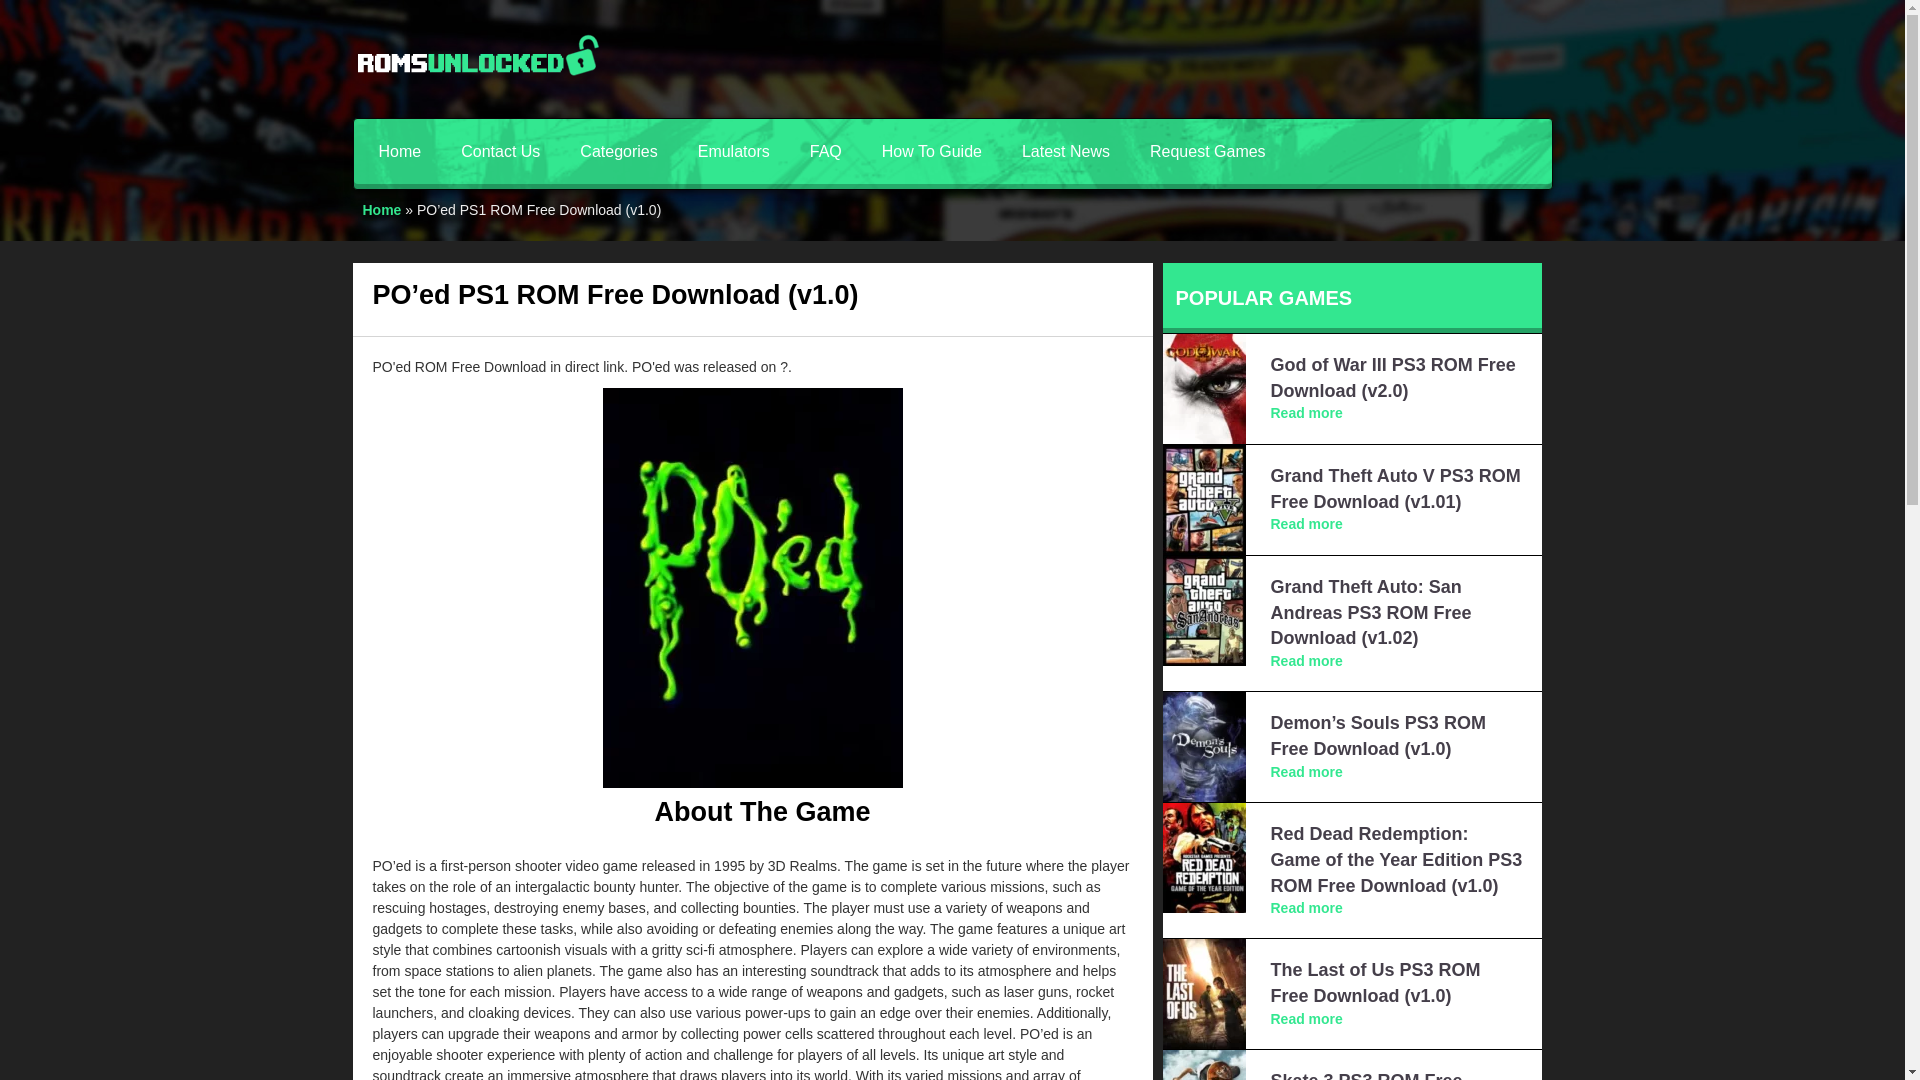 This screenshot has height=1080, width=1920. Describe the element at coordinates (733, 150) in the screenshot. I see `Emulators` at that location.